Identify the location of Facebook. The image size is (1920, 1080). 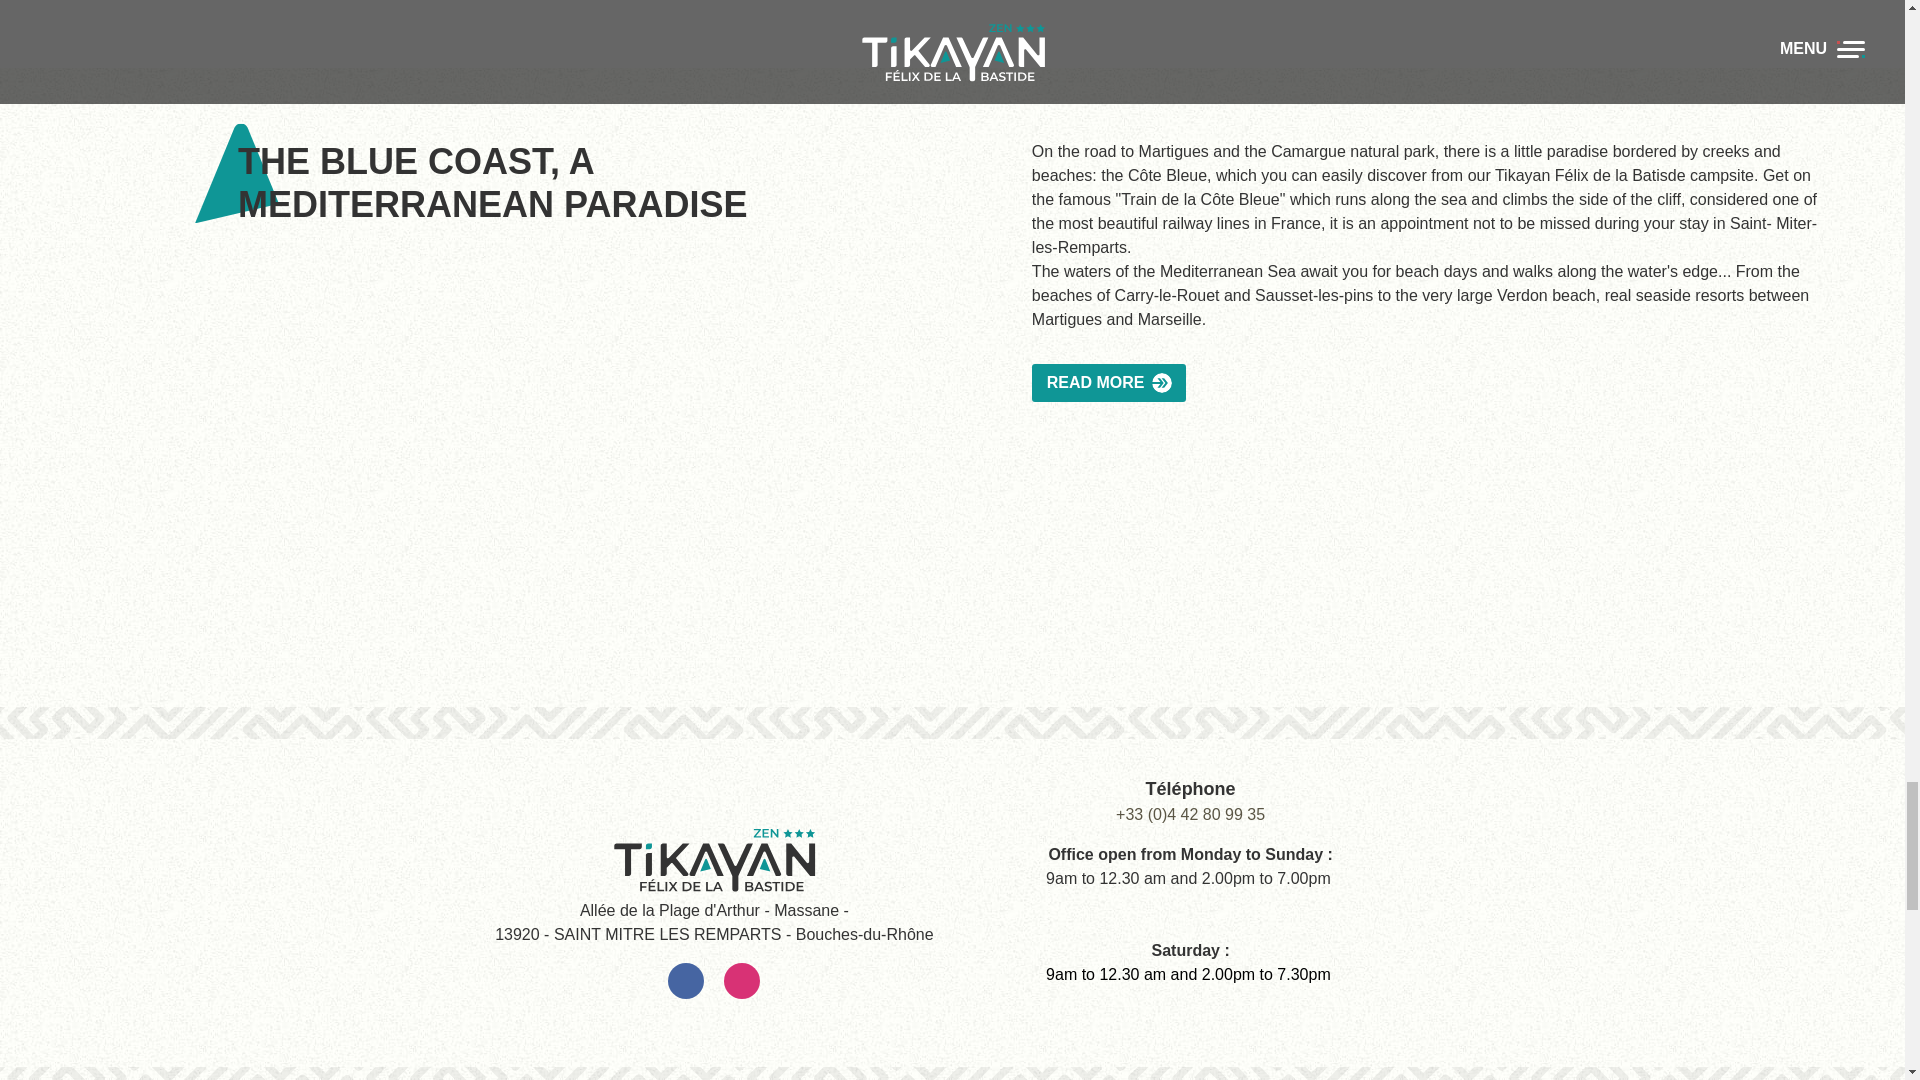
(686, 981).